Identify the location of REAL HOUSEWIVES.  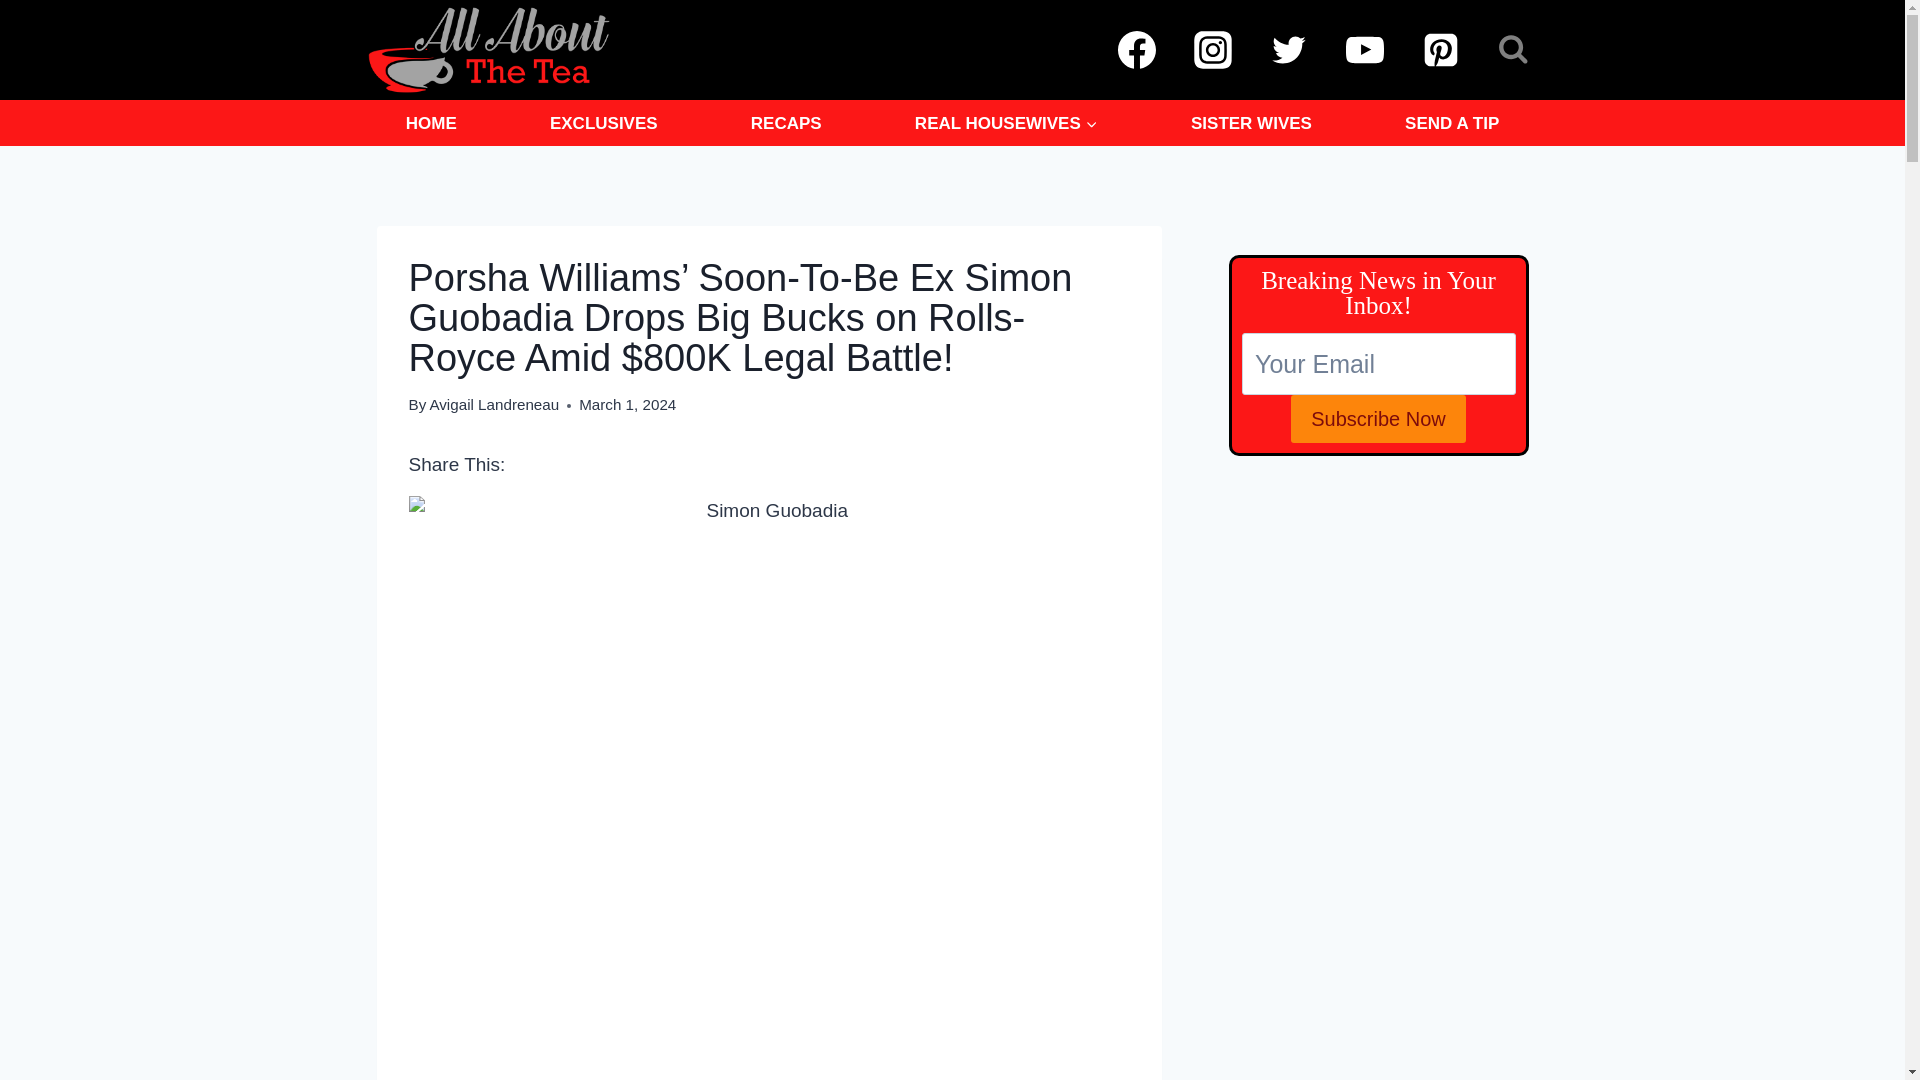
(1006, 122).